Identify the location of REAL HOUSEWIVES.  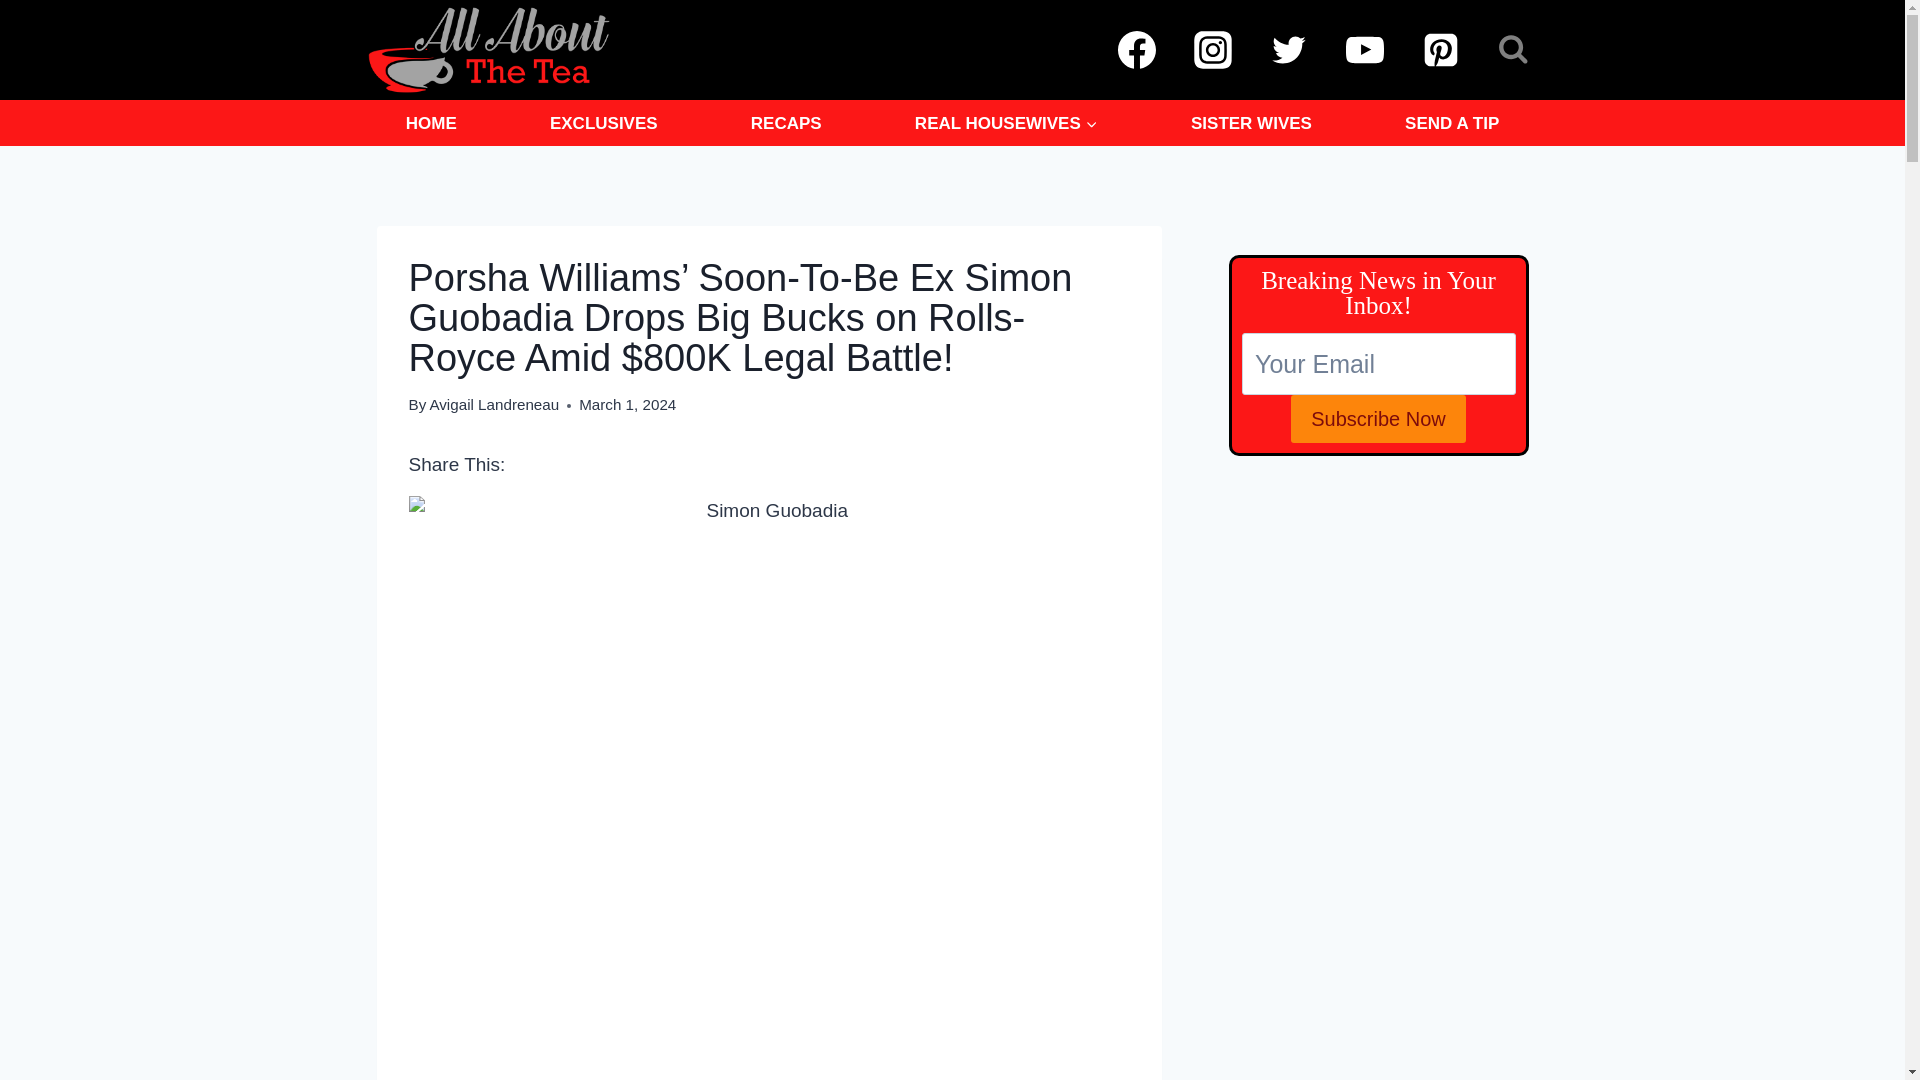
(1006, 122).